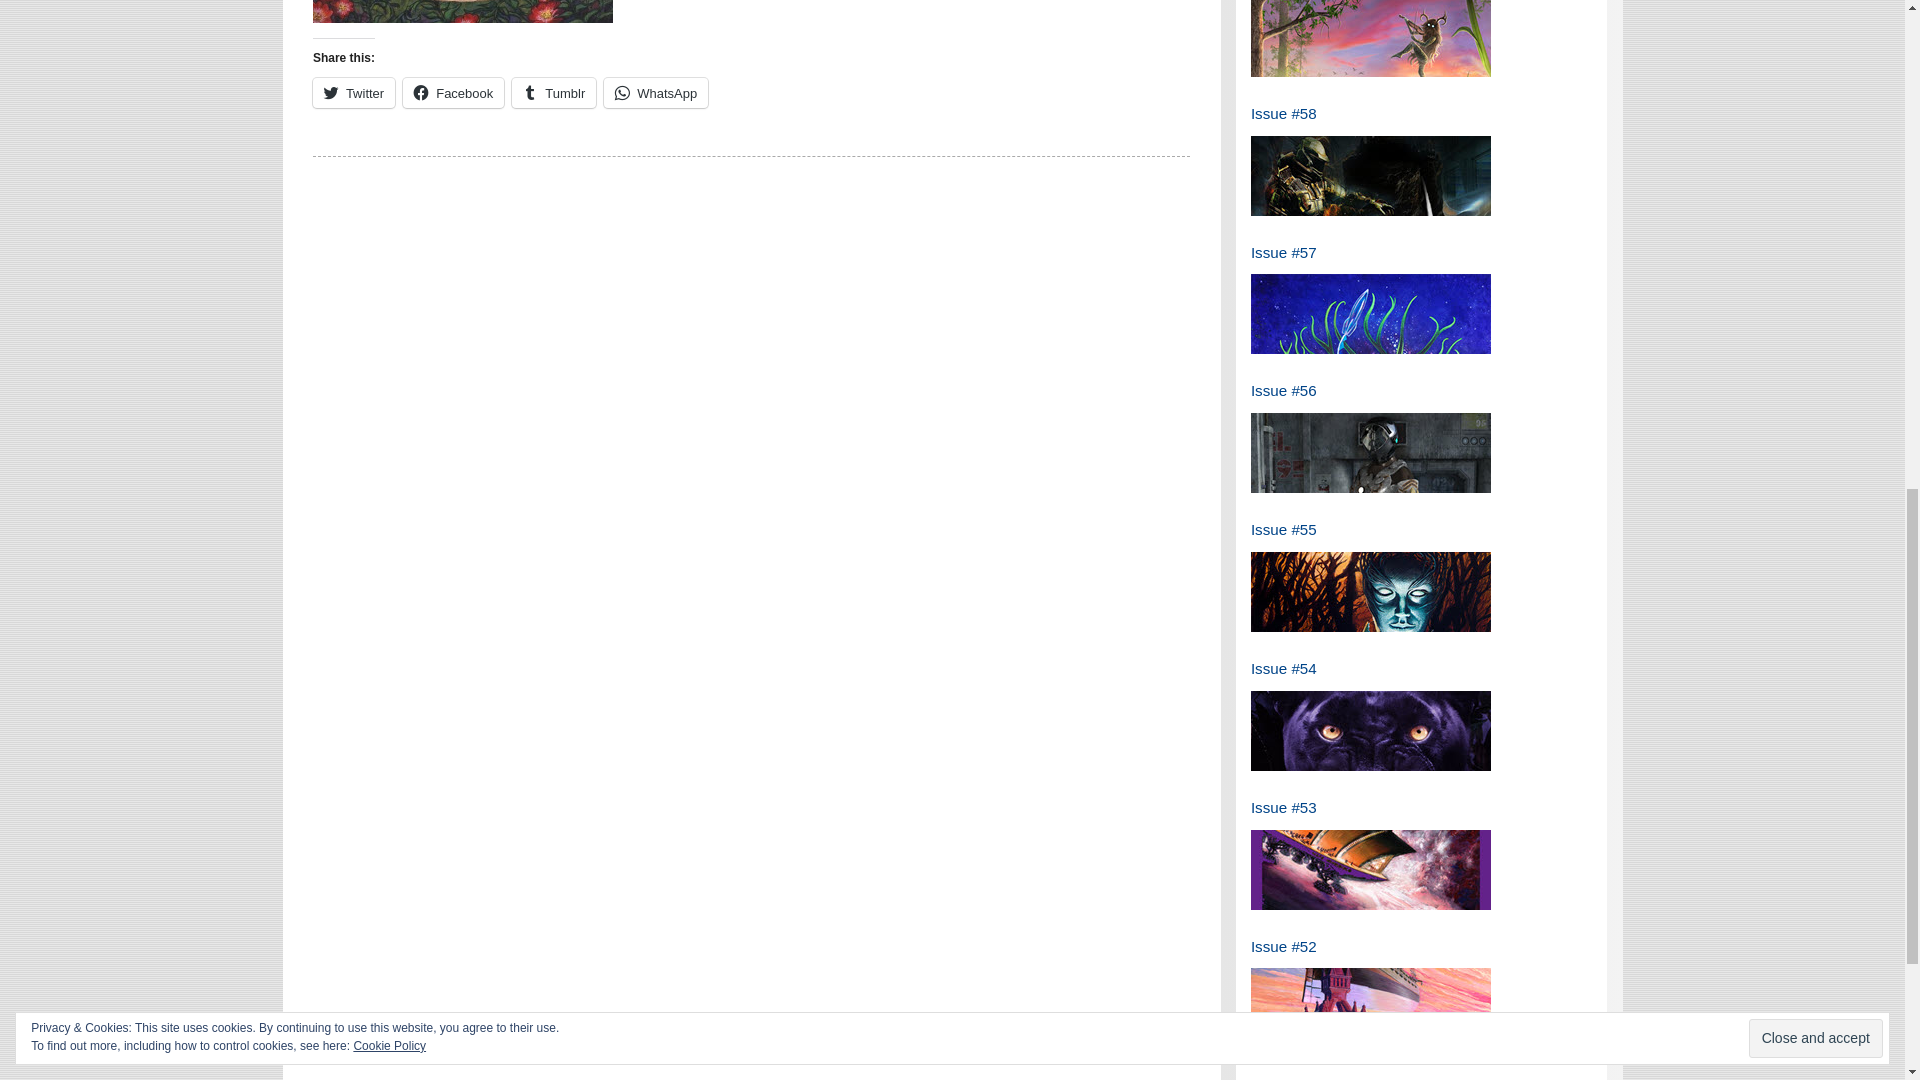 The image size is (1920, 1080). What do you see at coordinates (453, 92) in the screenshot?
I see `Click to share on Facebook` at bounding box center [453, 92].